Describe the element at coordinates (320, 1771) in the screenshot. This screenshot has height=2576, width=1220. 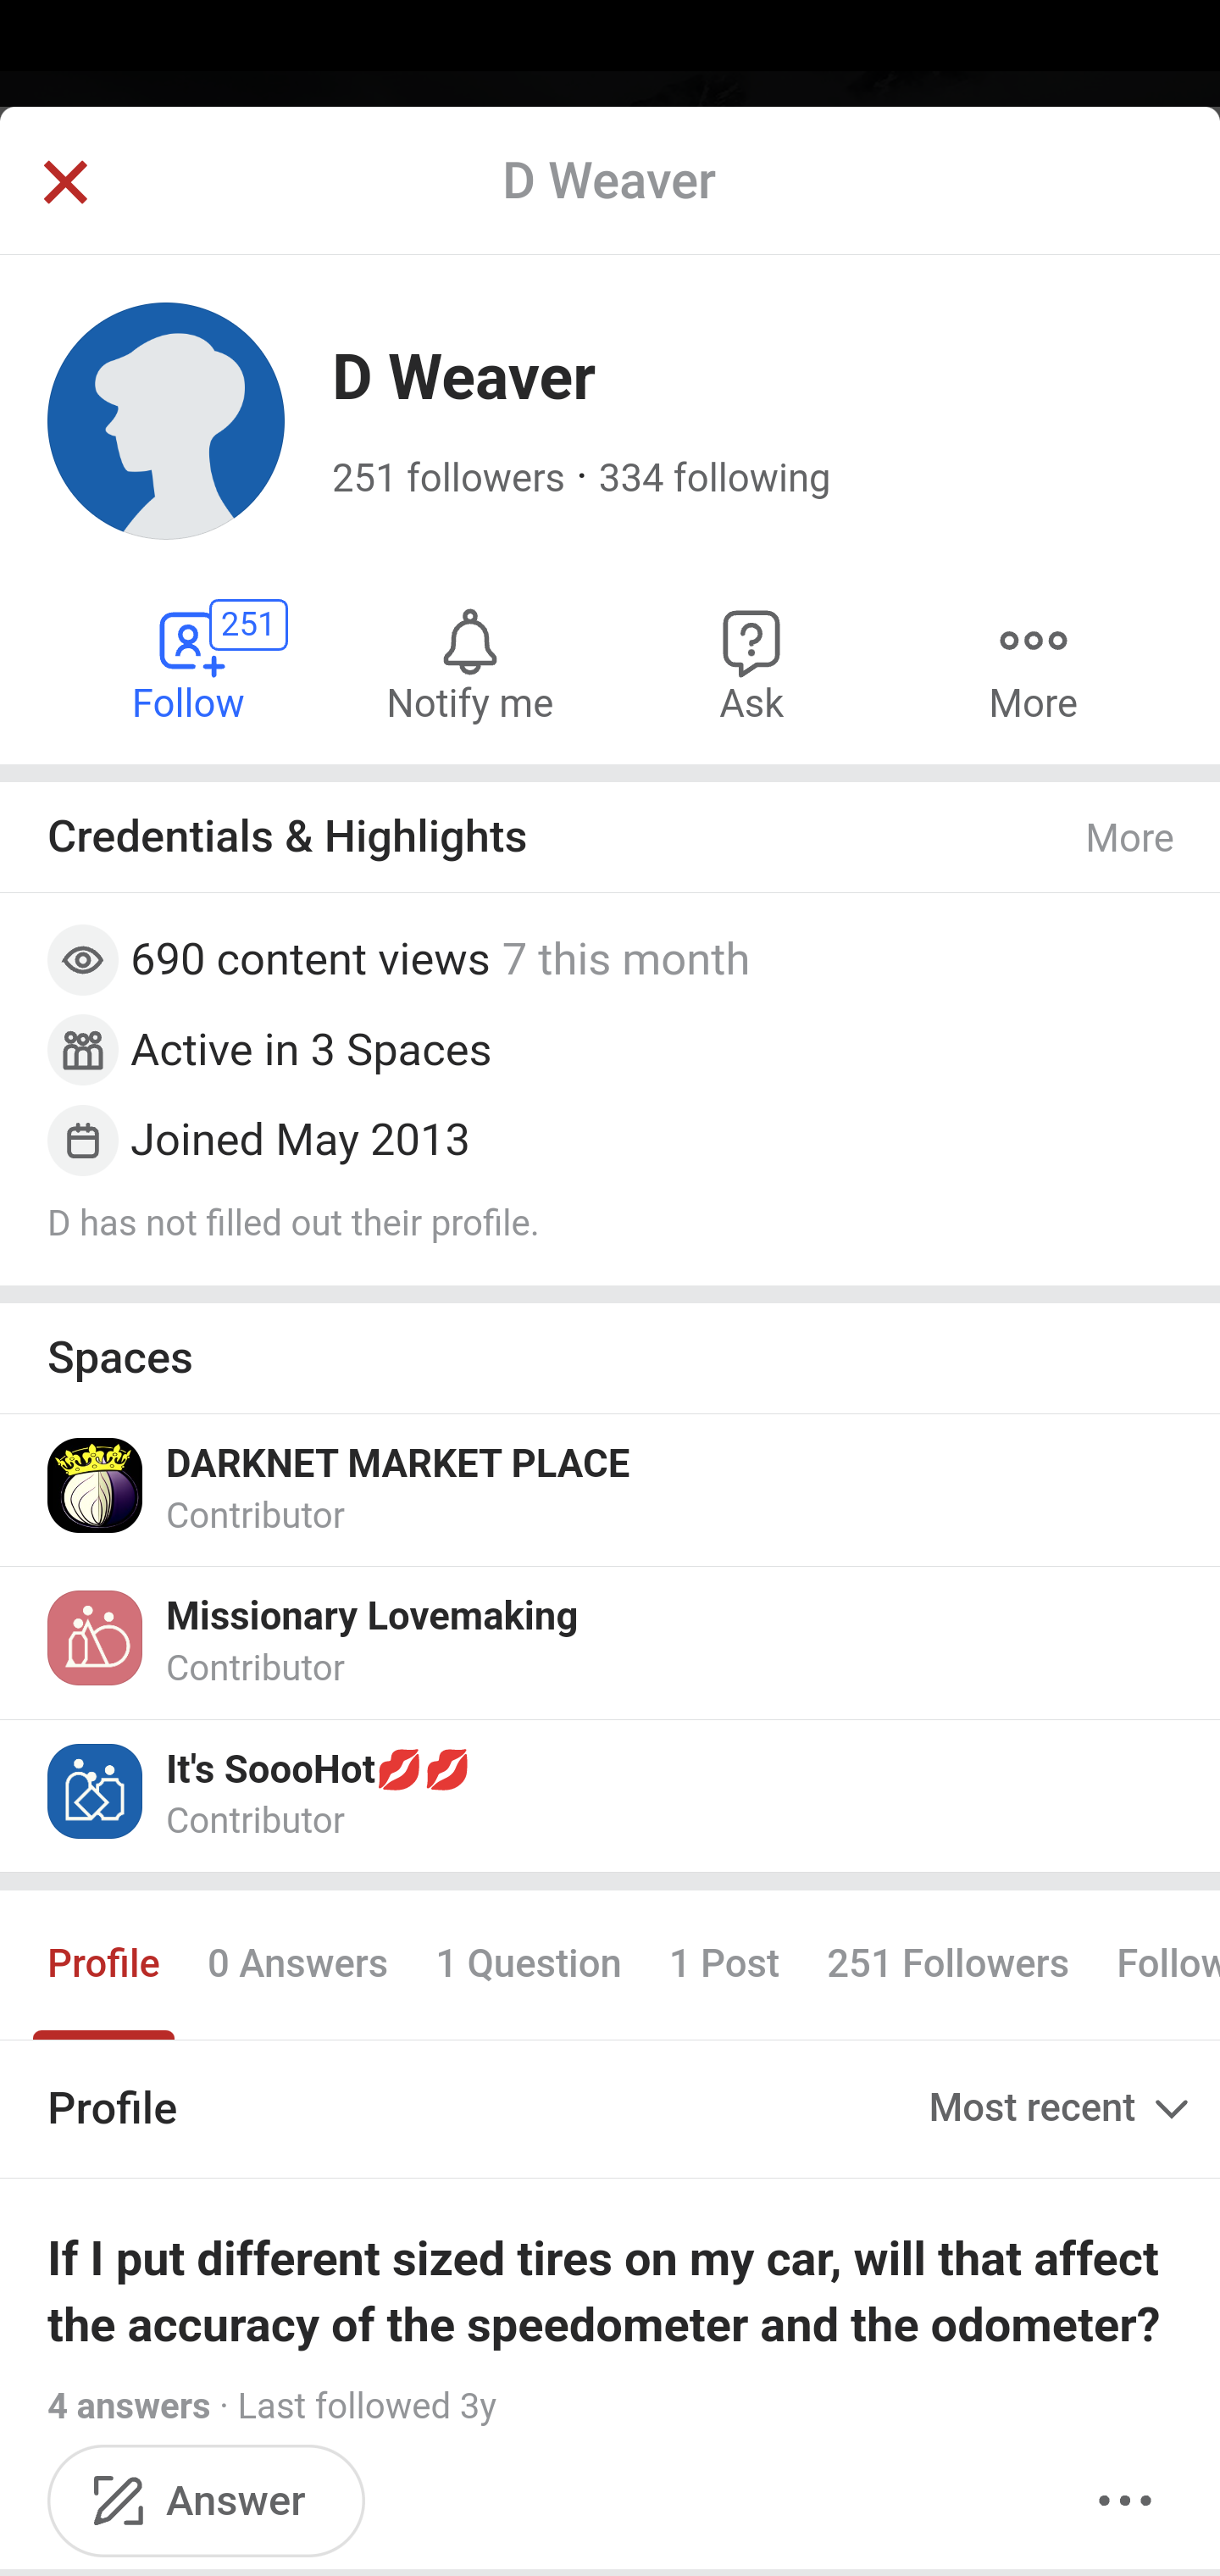
I see `It's SoooHot💋💋` at that location.